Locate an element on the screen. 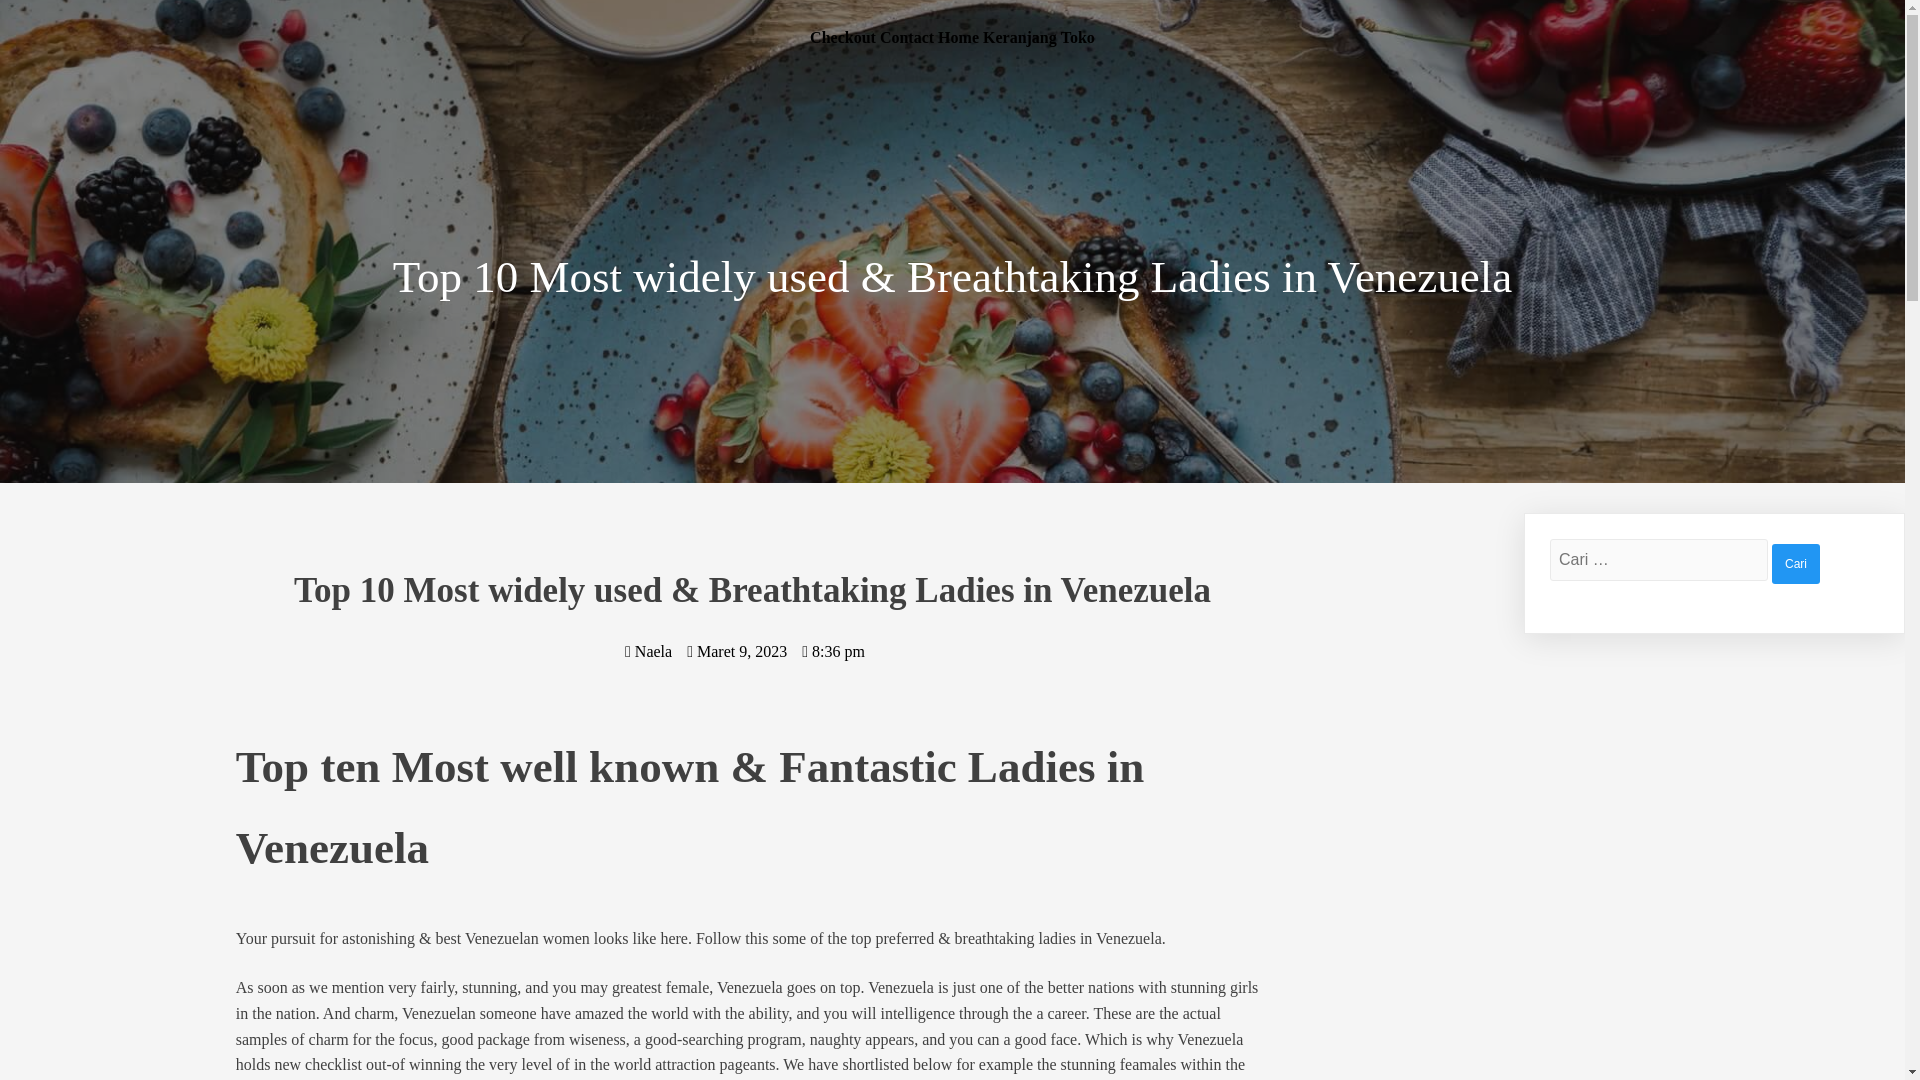 This screenshot has height=1080, width=1920. Home is located at coordinates (958, 37).